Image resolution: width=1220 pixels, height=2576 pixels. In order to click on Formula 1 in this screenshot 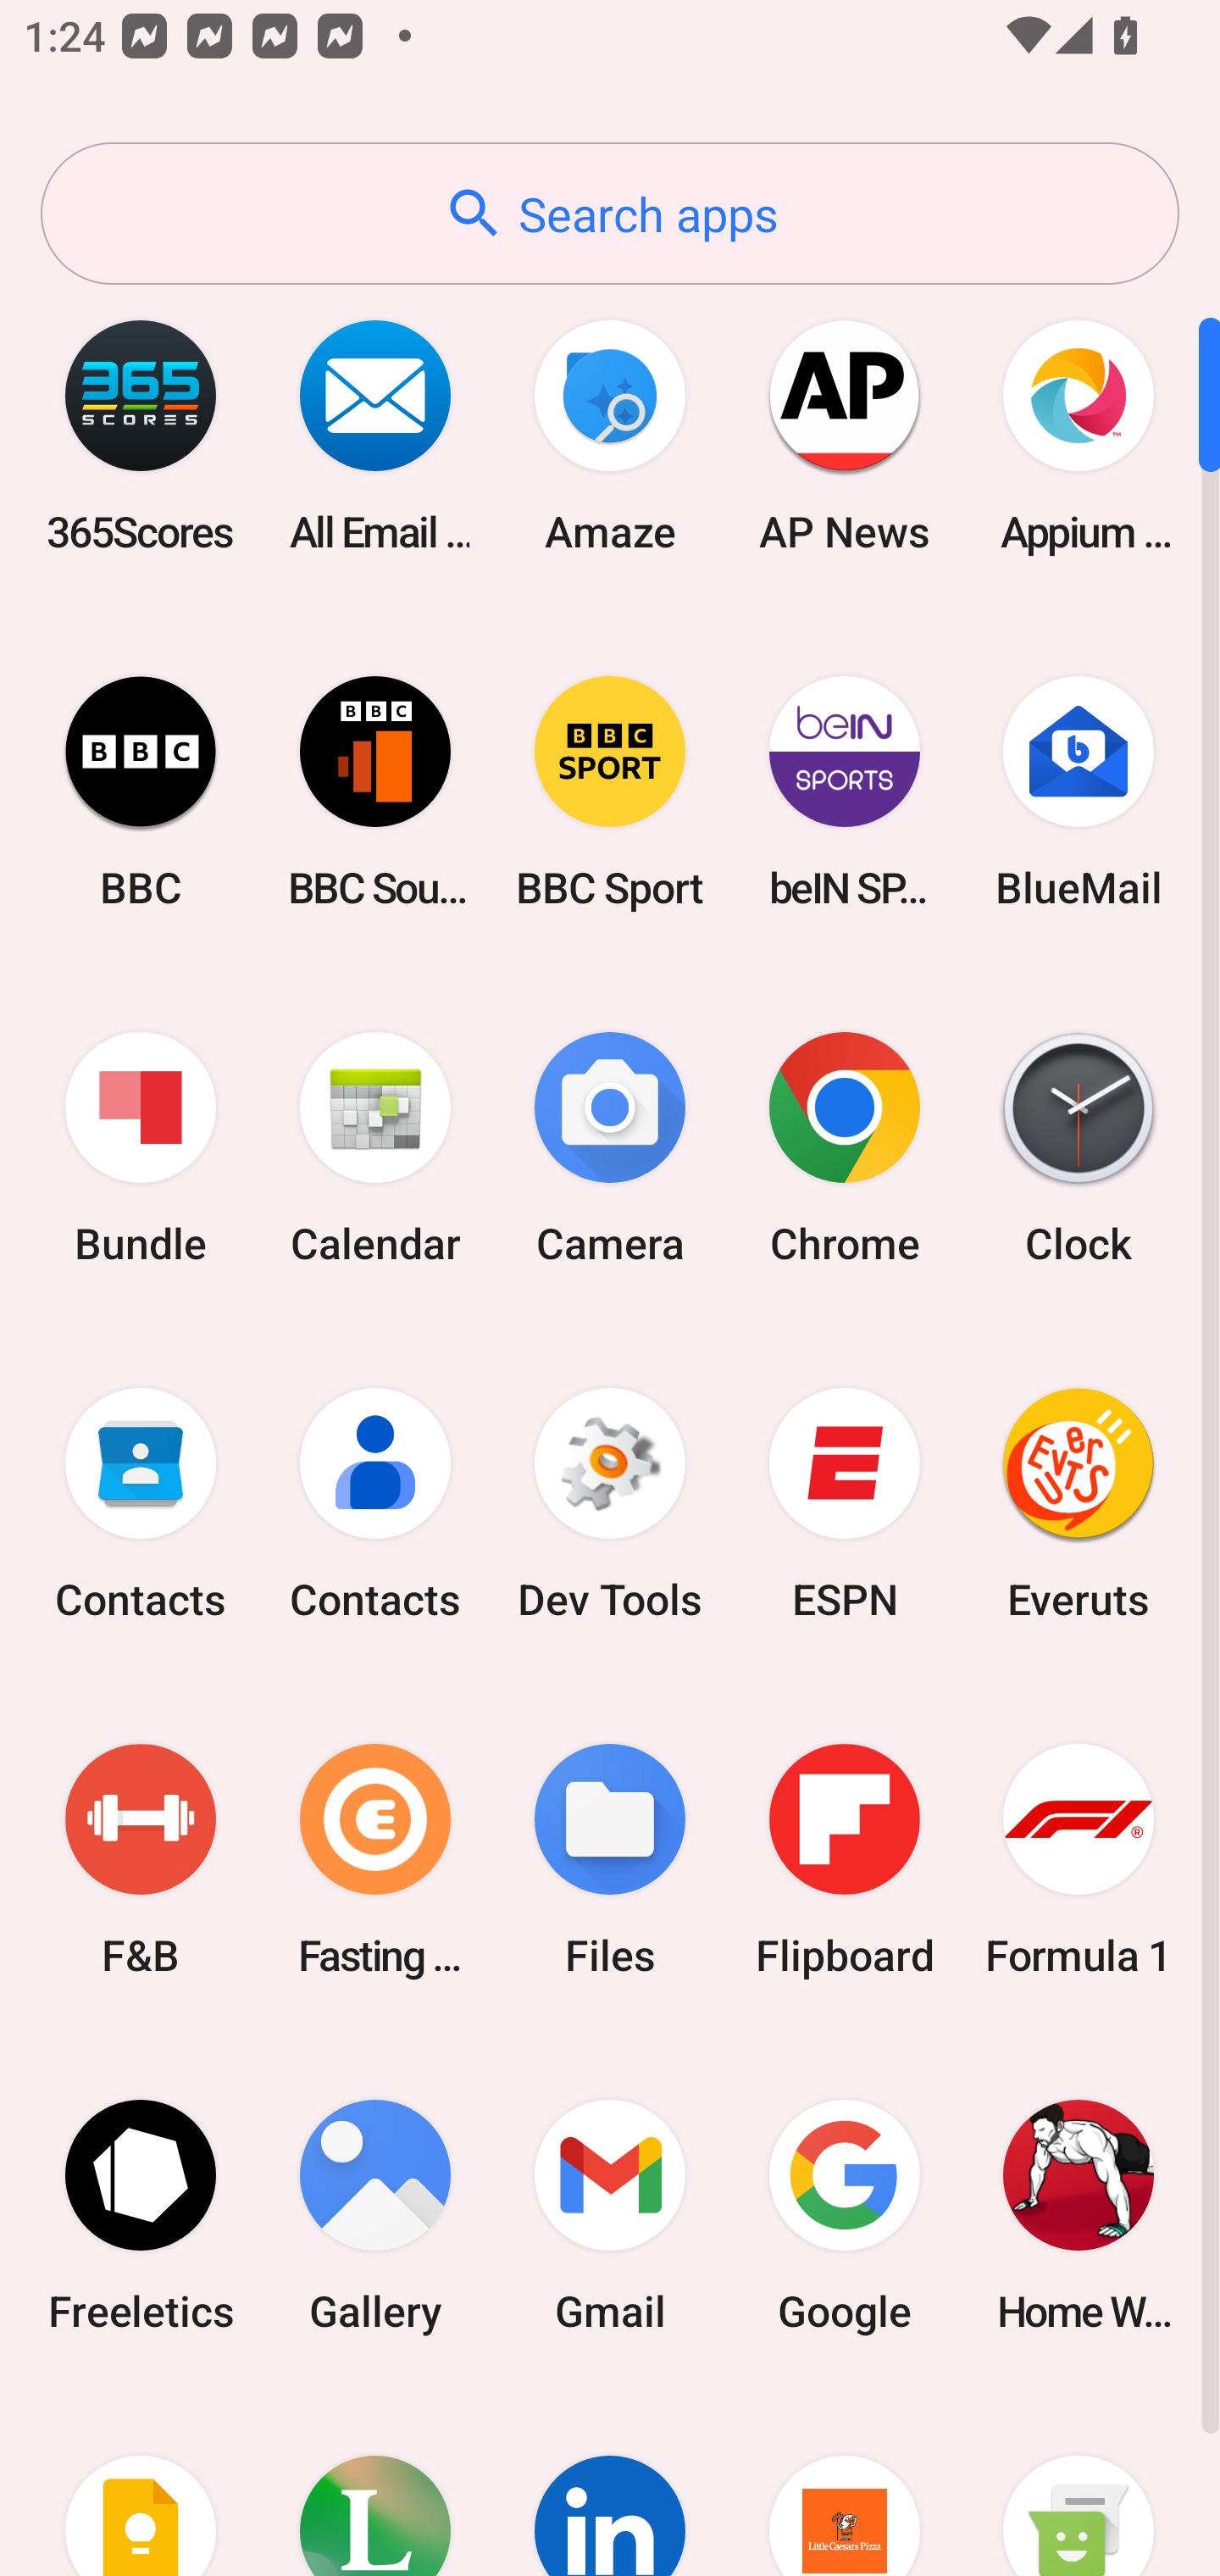, I will do `click(1079, 1859)`.